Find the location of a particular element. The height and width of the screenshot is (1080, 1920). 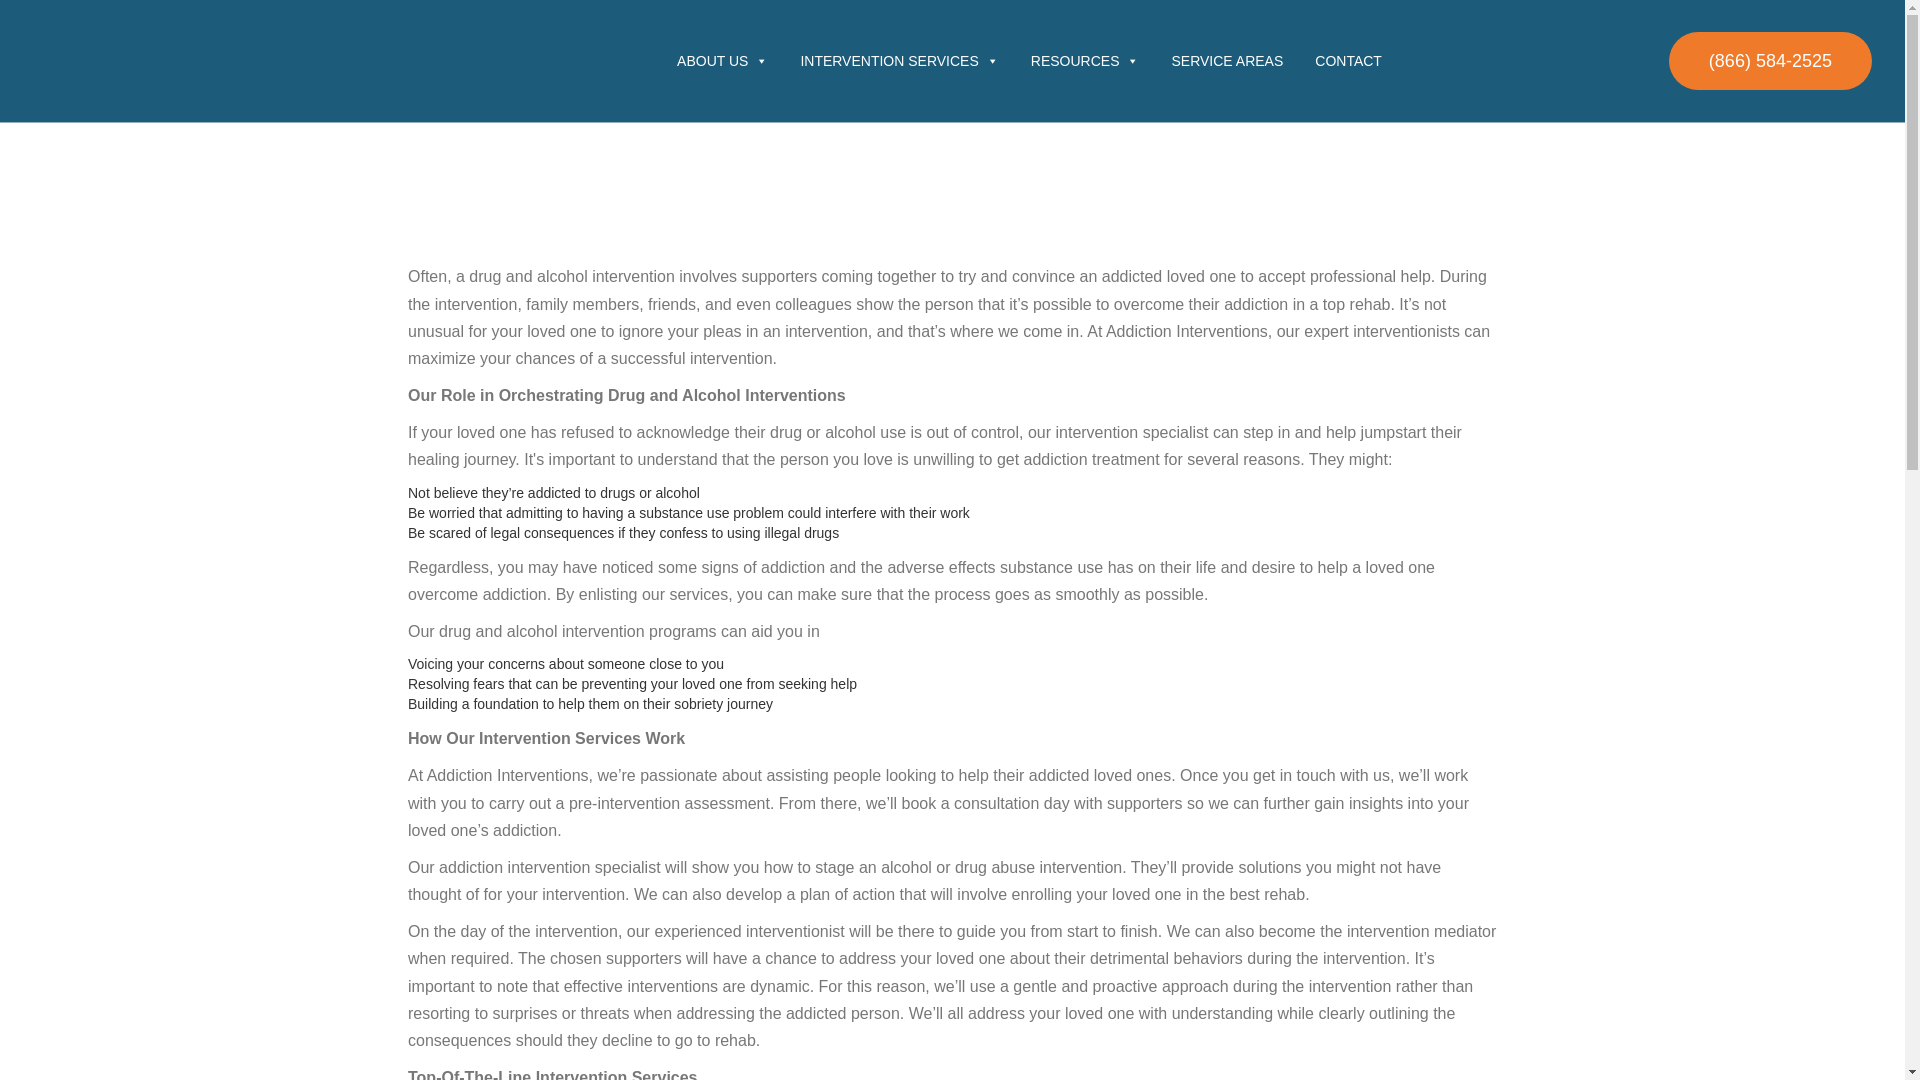

SERVICE AREAS is located at coordinates (1227, 61).